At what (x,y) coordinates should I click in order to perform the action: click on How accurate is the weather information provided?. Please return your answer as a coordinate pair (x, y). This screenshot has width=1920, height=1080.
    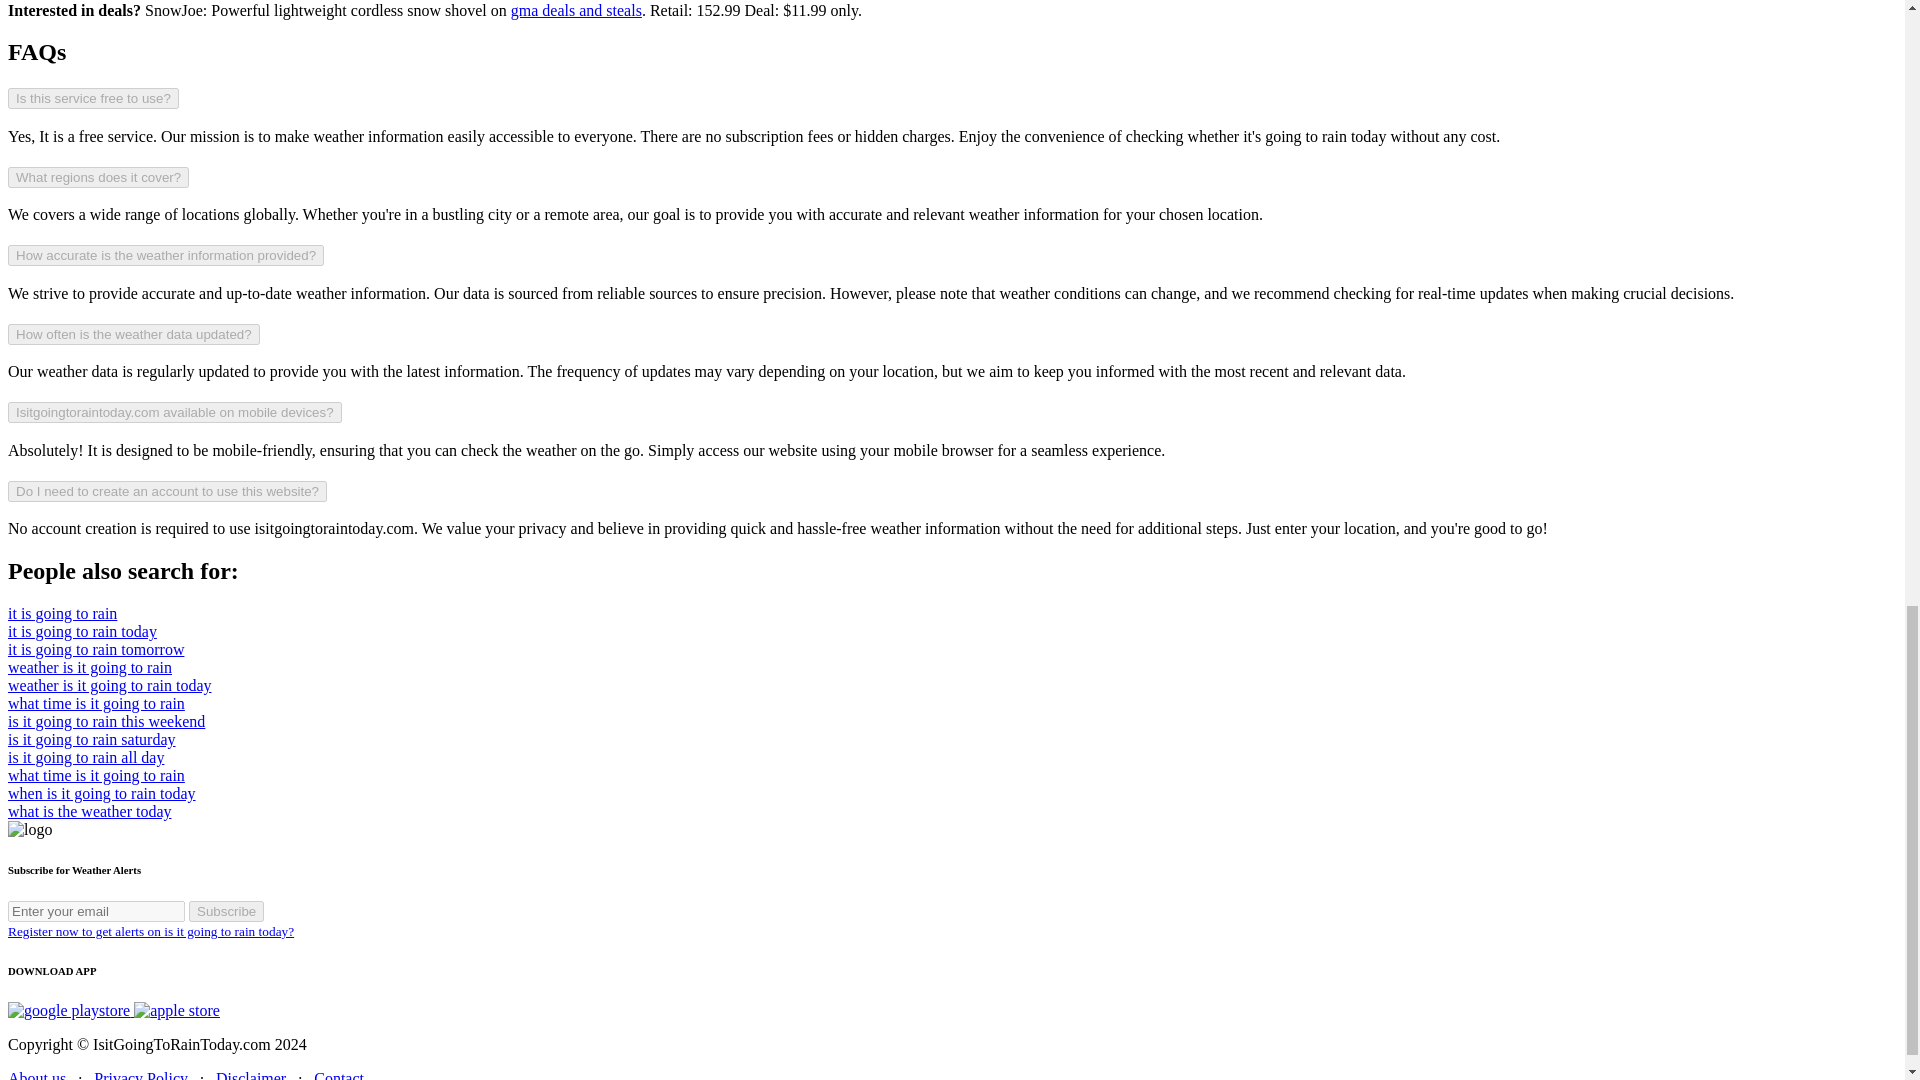
    Looking at the image, I should click on (166, 255).